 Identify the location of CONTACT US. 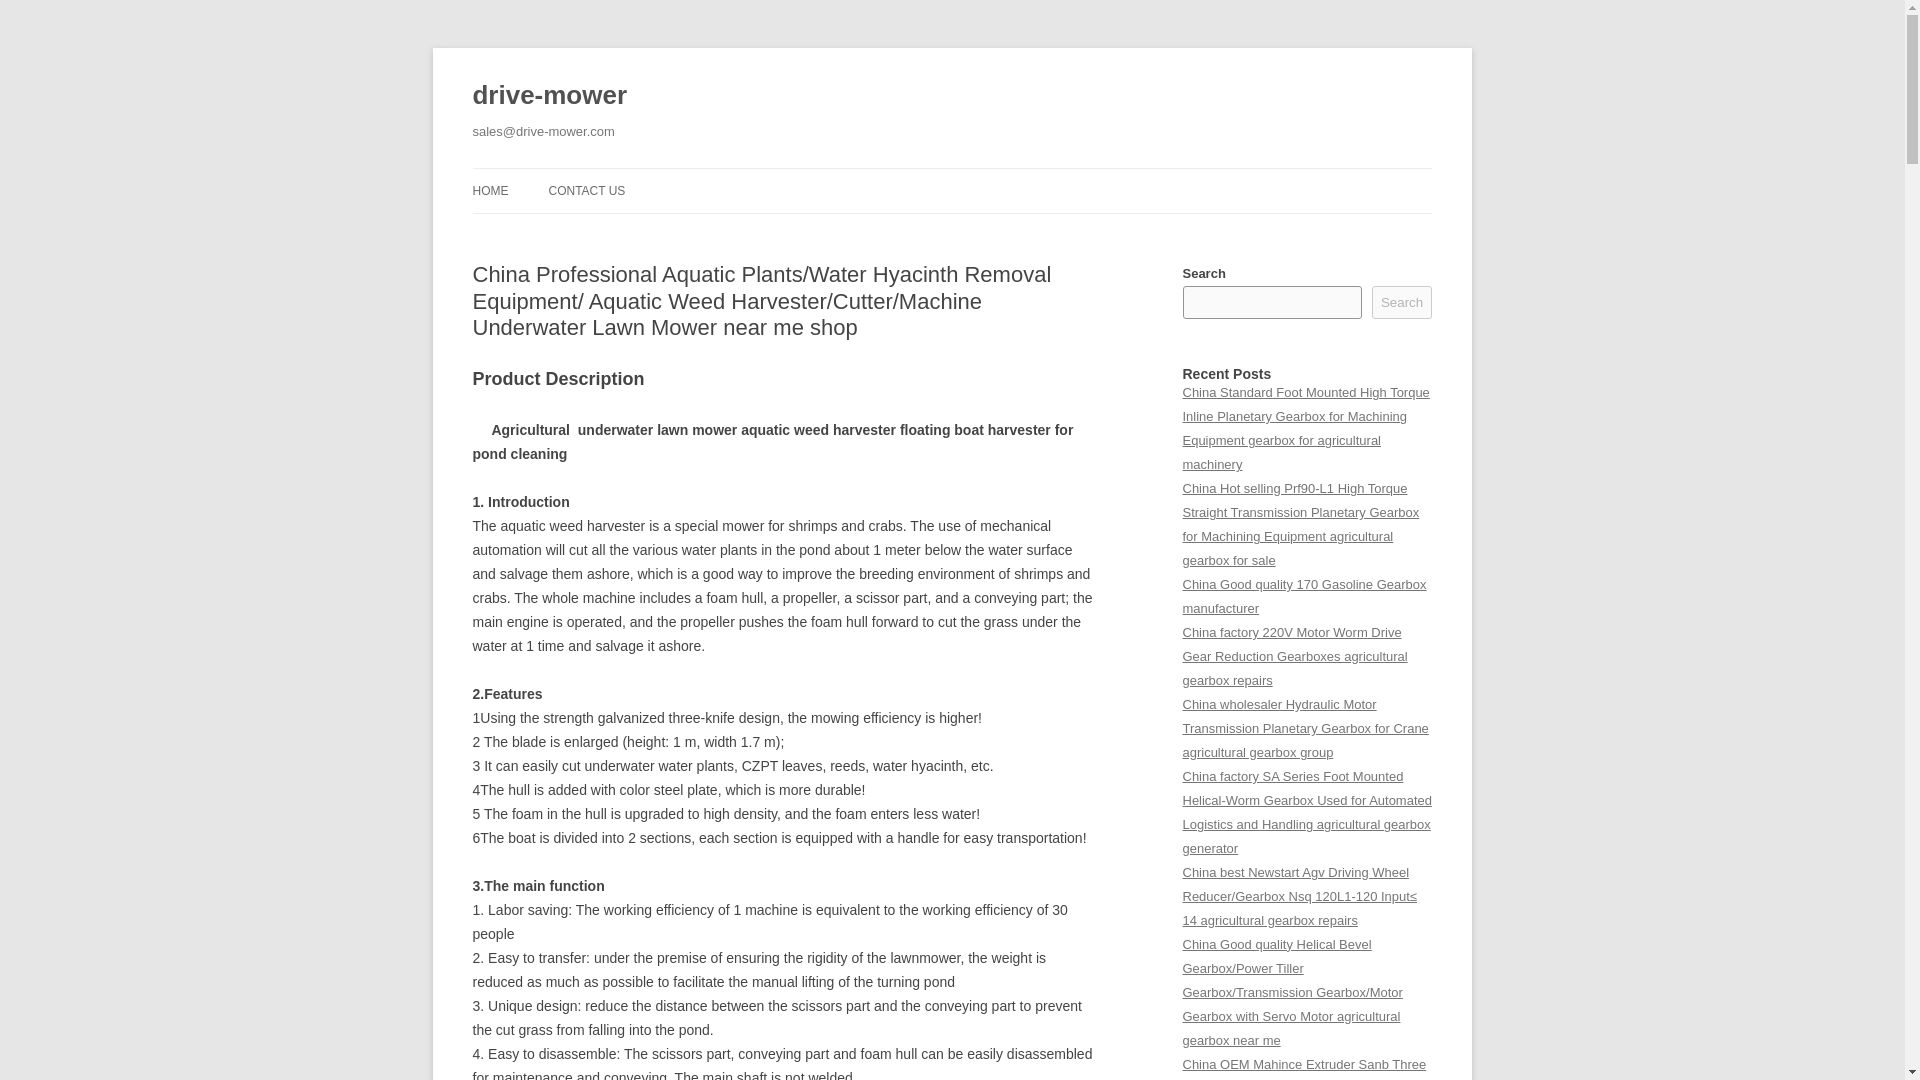
(586, 190).